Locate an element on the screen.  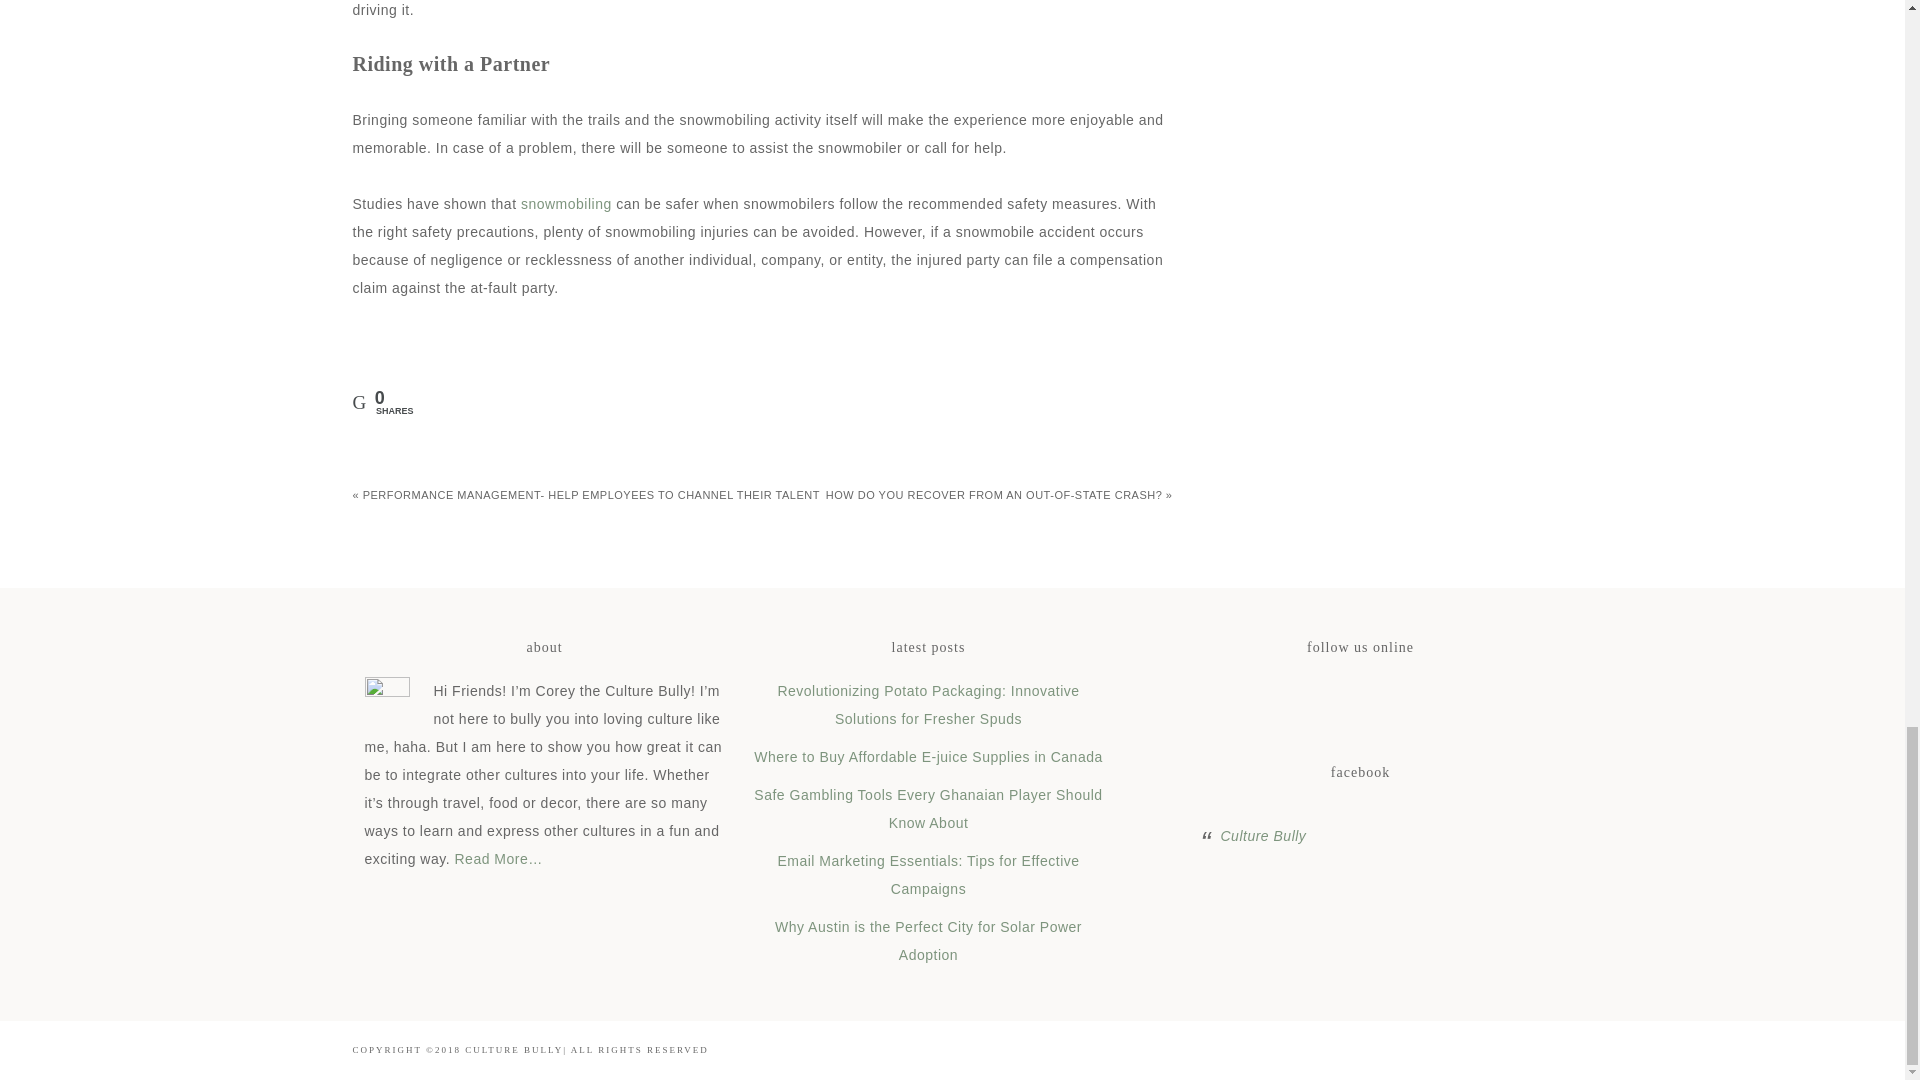
snowmobiling is located at coordinates (566, 203).